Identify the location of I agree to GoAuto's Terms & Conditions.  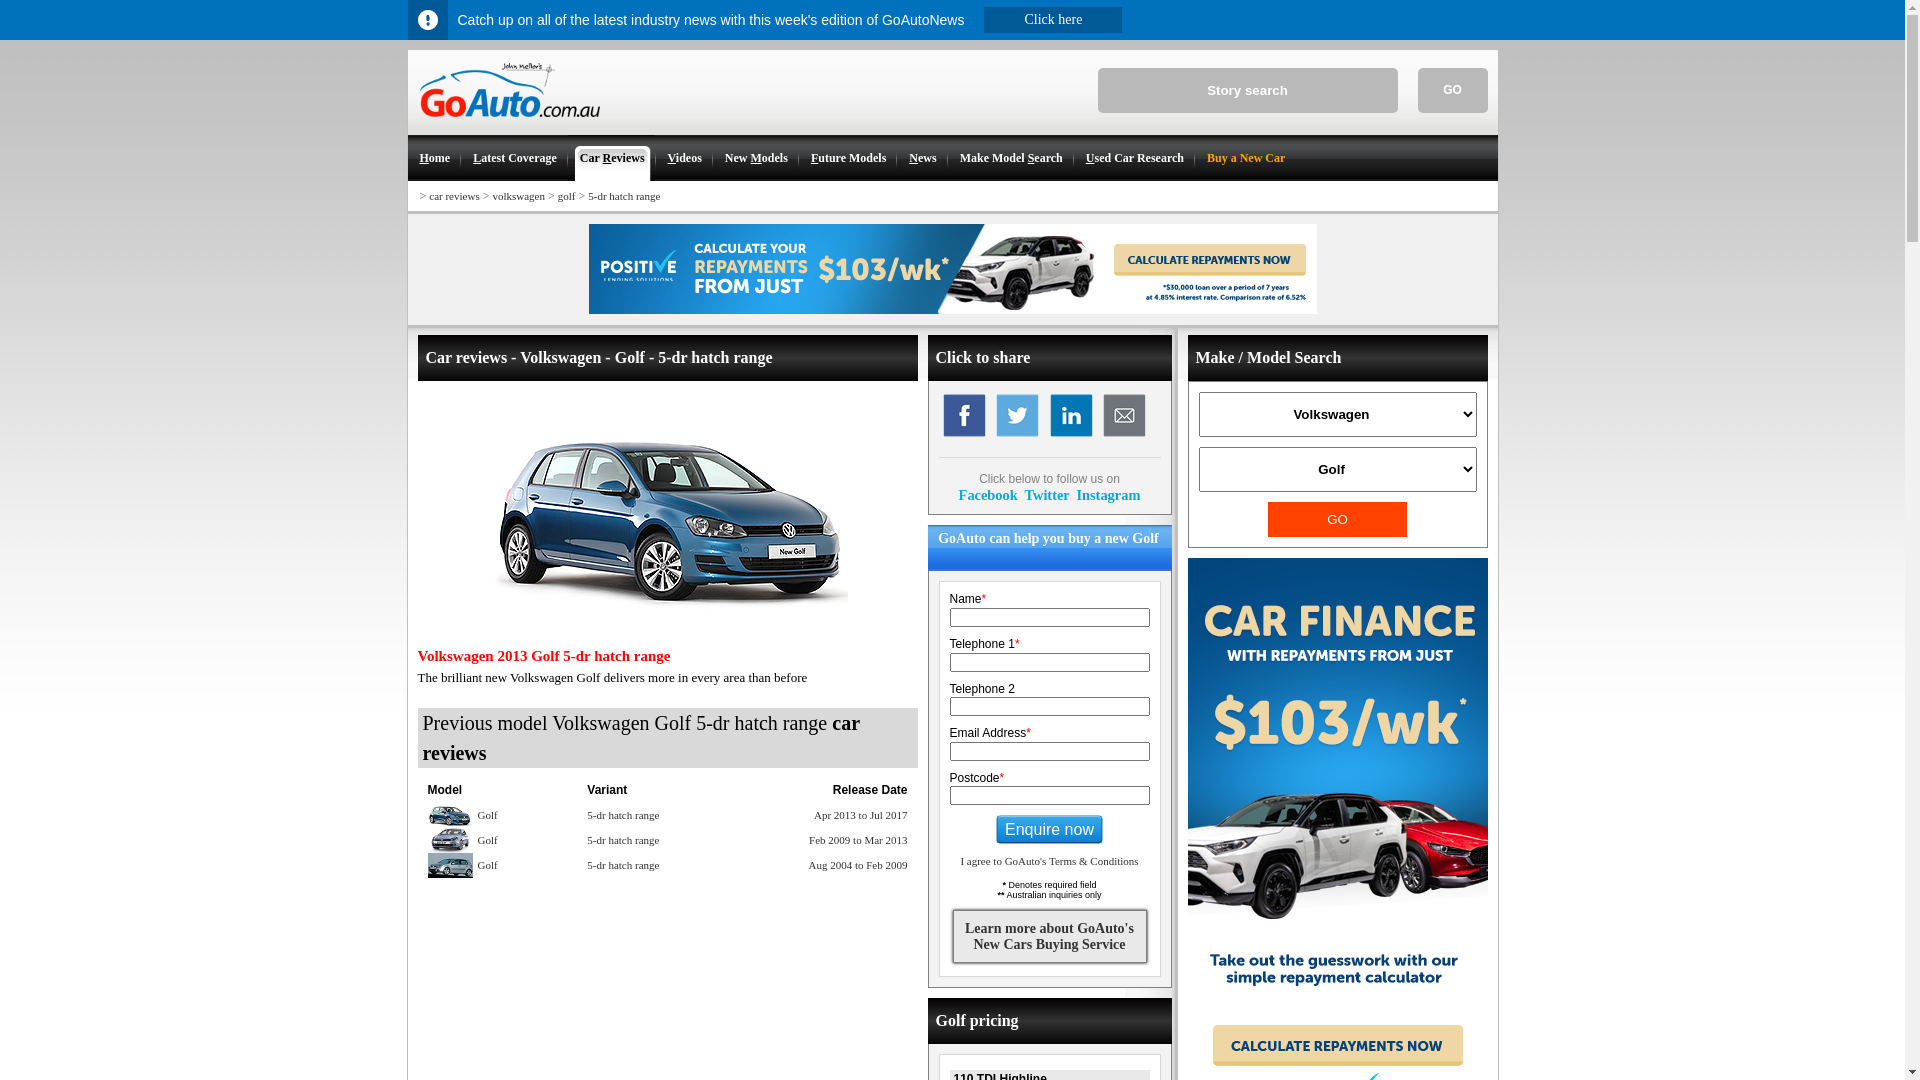
(1049, 861).